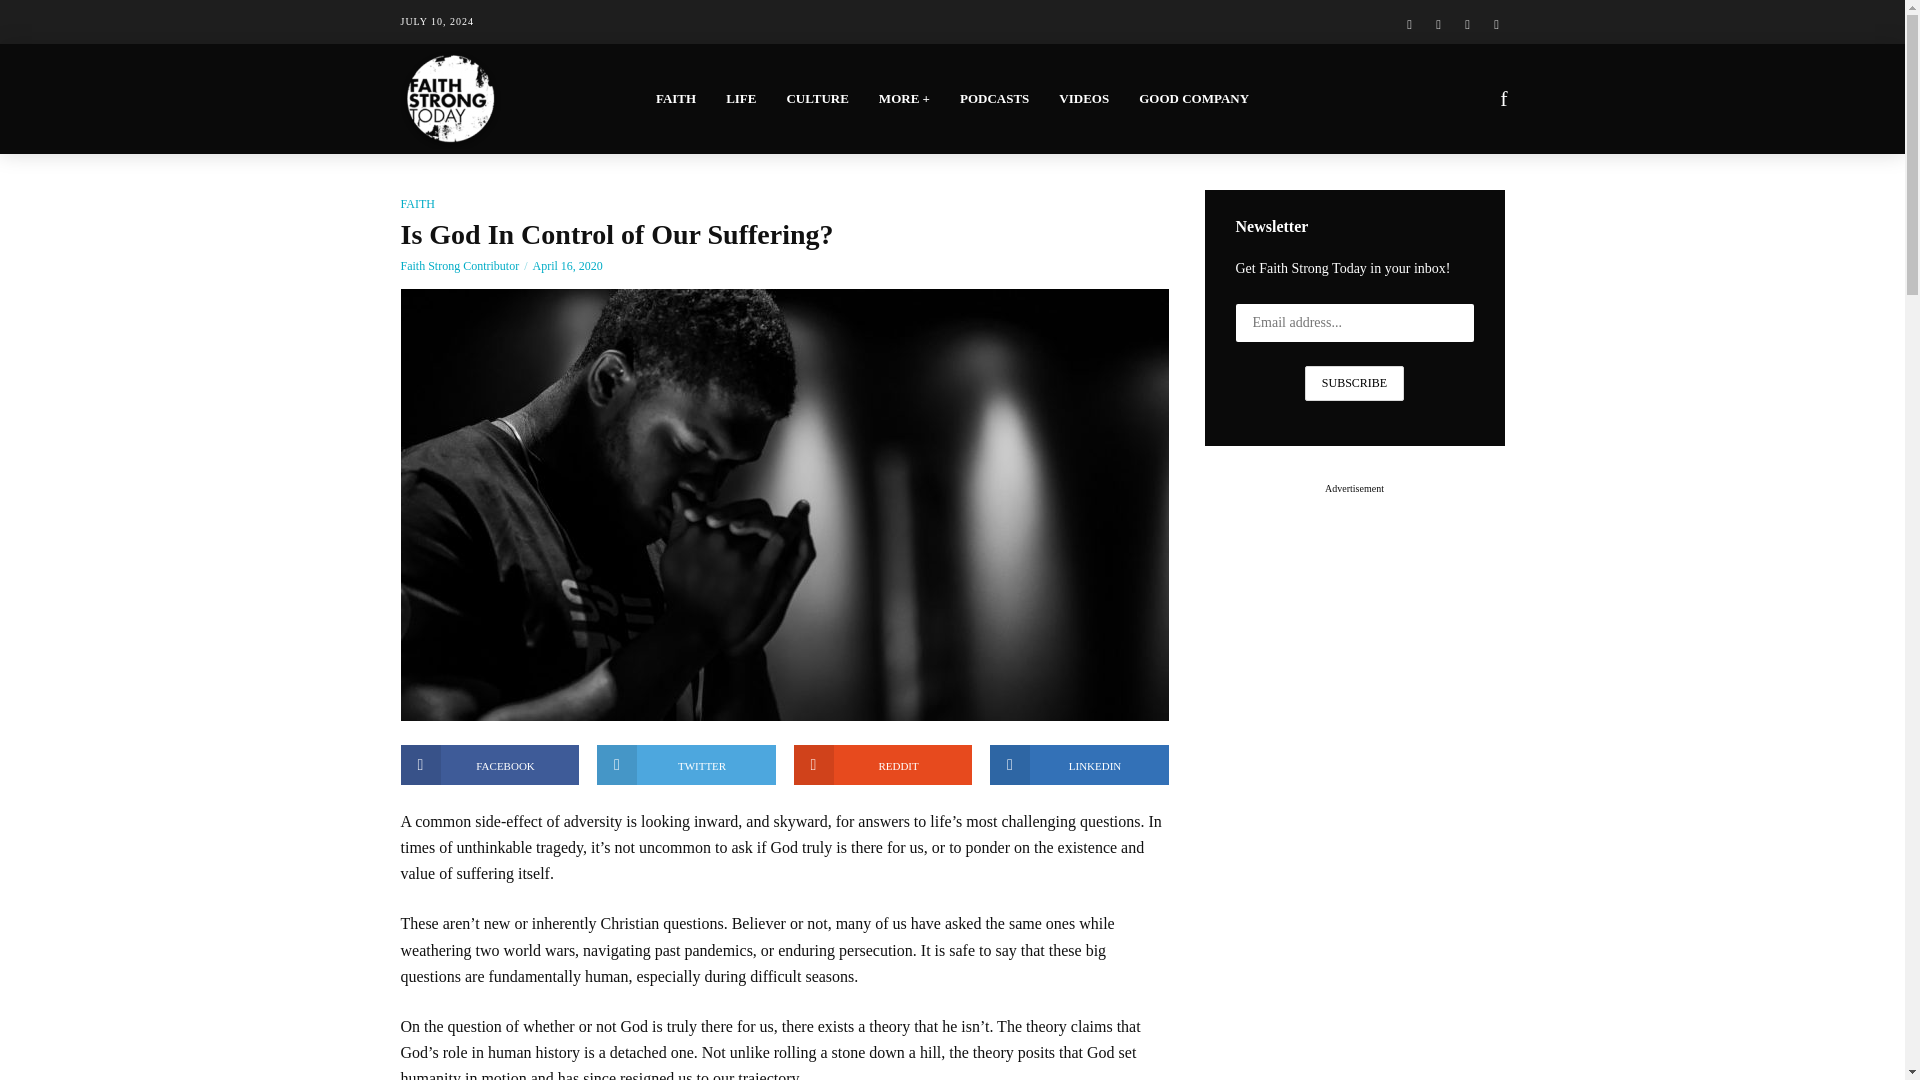  I want to click on FAITH, so click(676, 98).